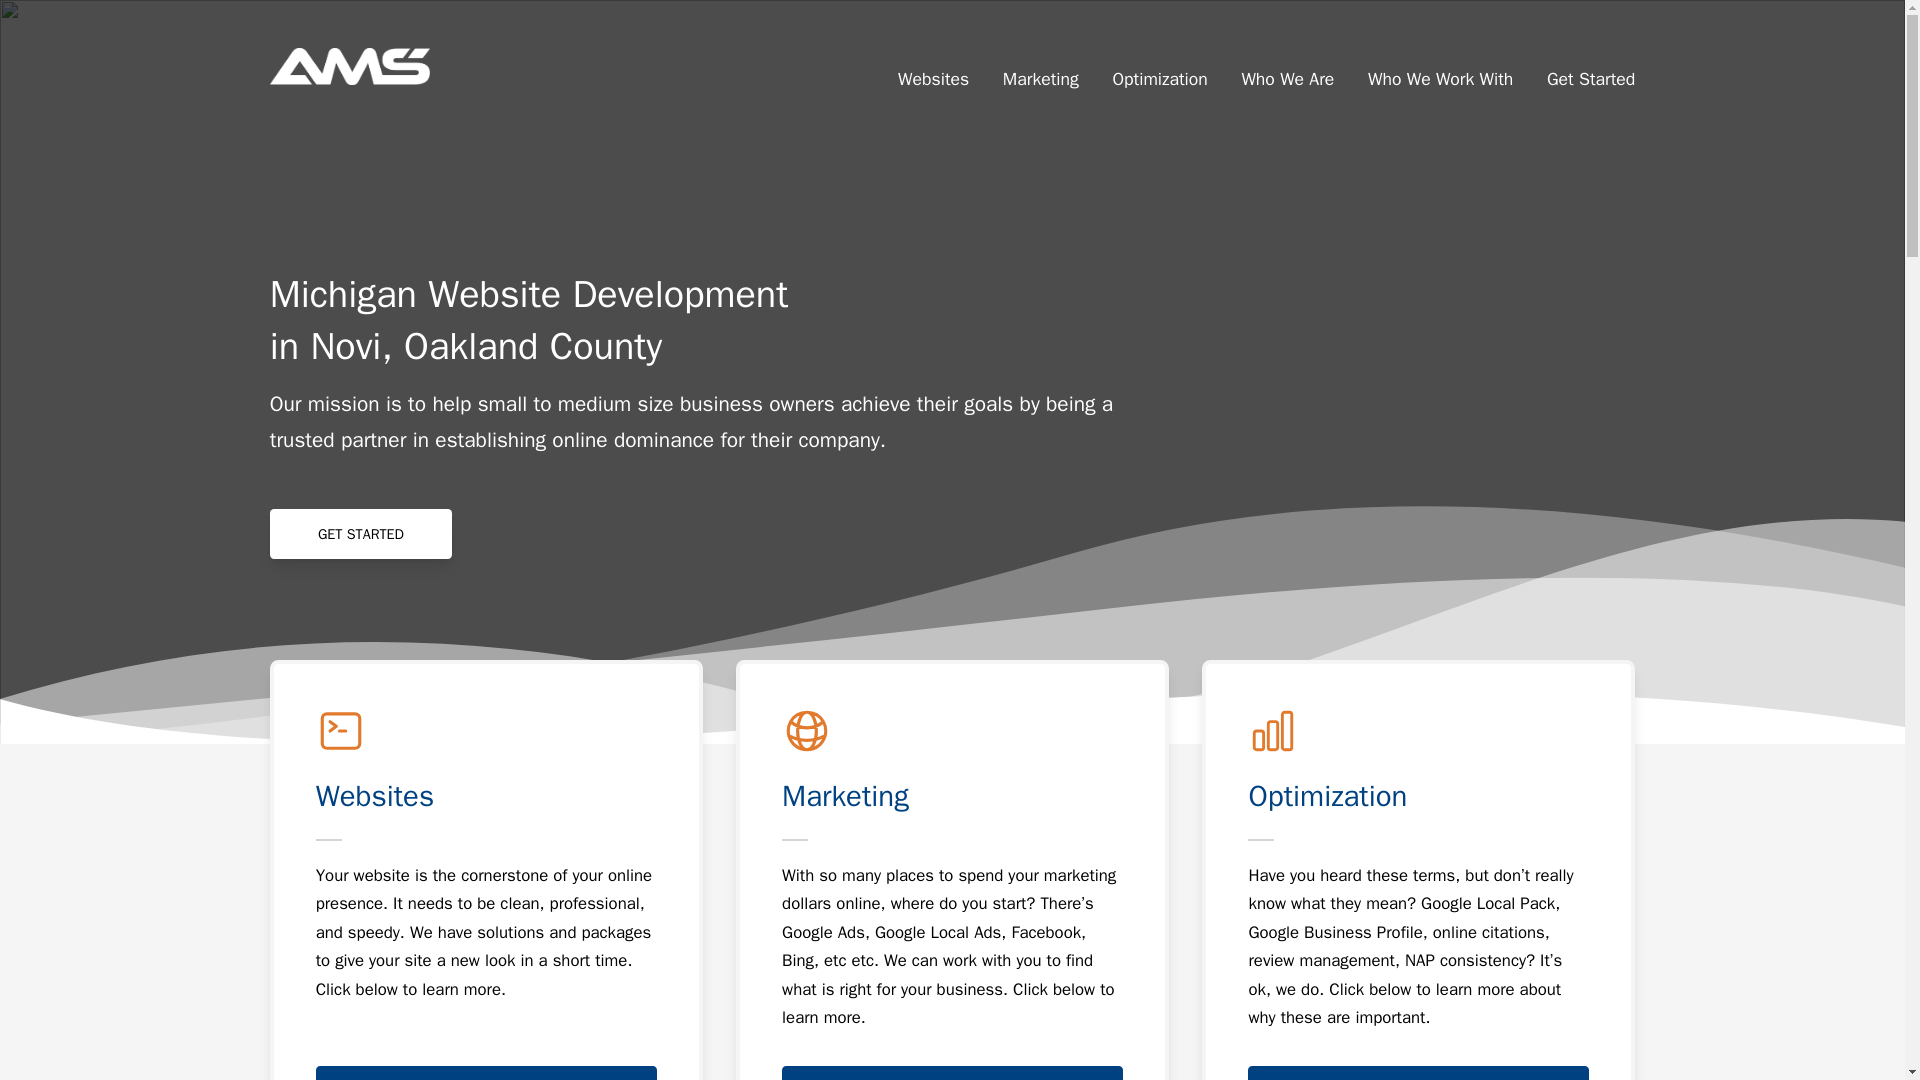  I want to click on Who We Work With, so click(1440, 66).